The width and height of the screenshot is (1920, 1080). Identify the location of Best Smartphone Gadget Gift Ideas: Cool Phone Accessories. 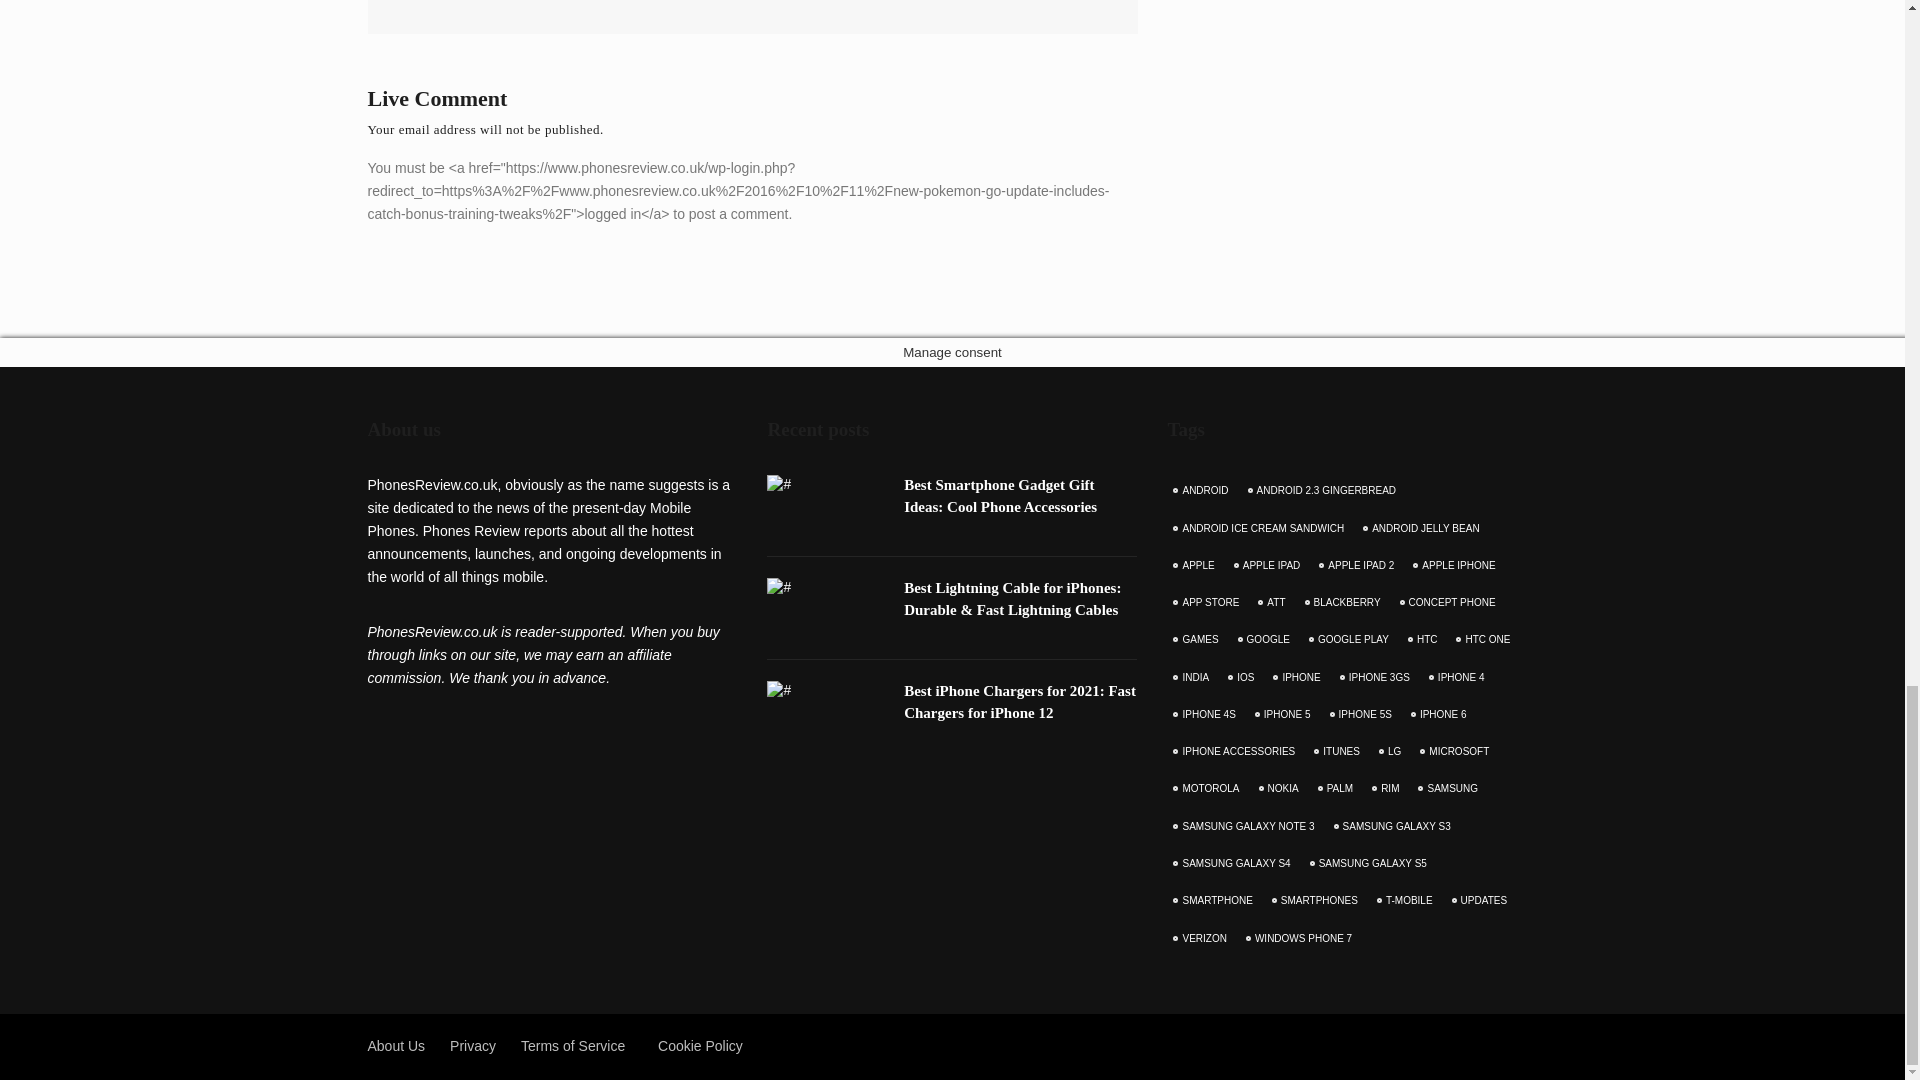
(1000, 496).